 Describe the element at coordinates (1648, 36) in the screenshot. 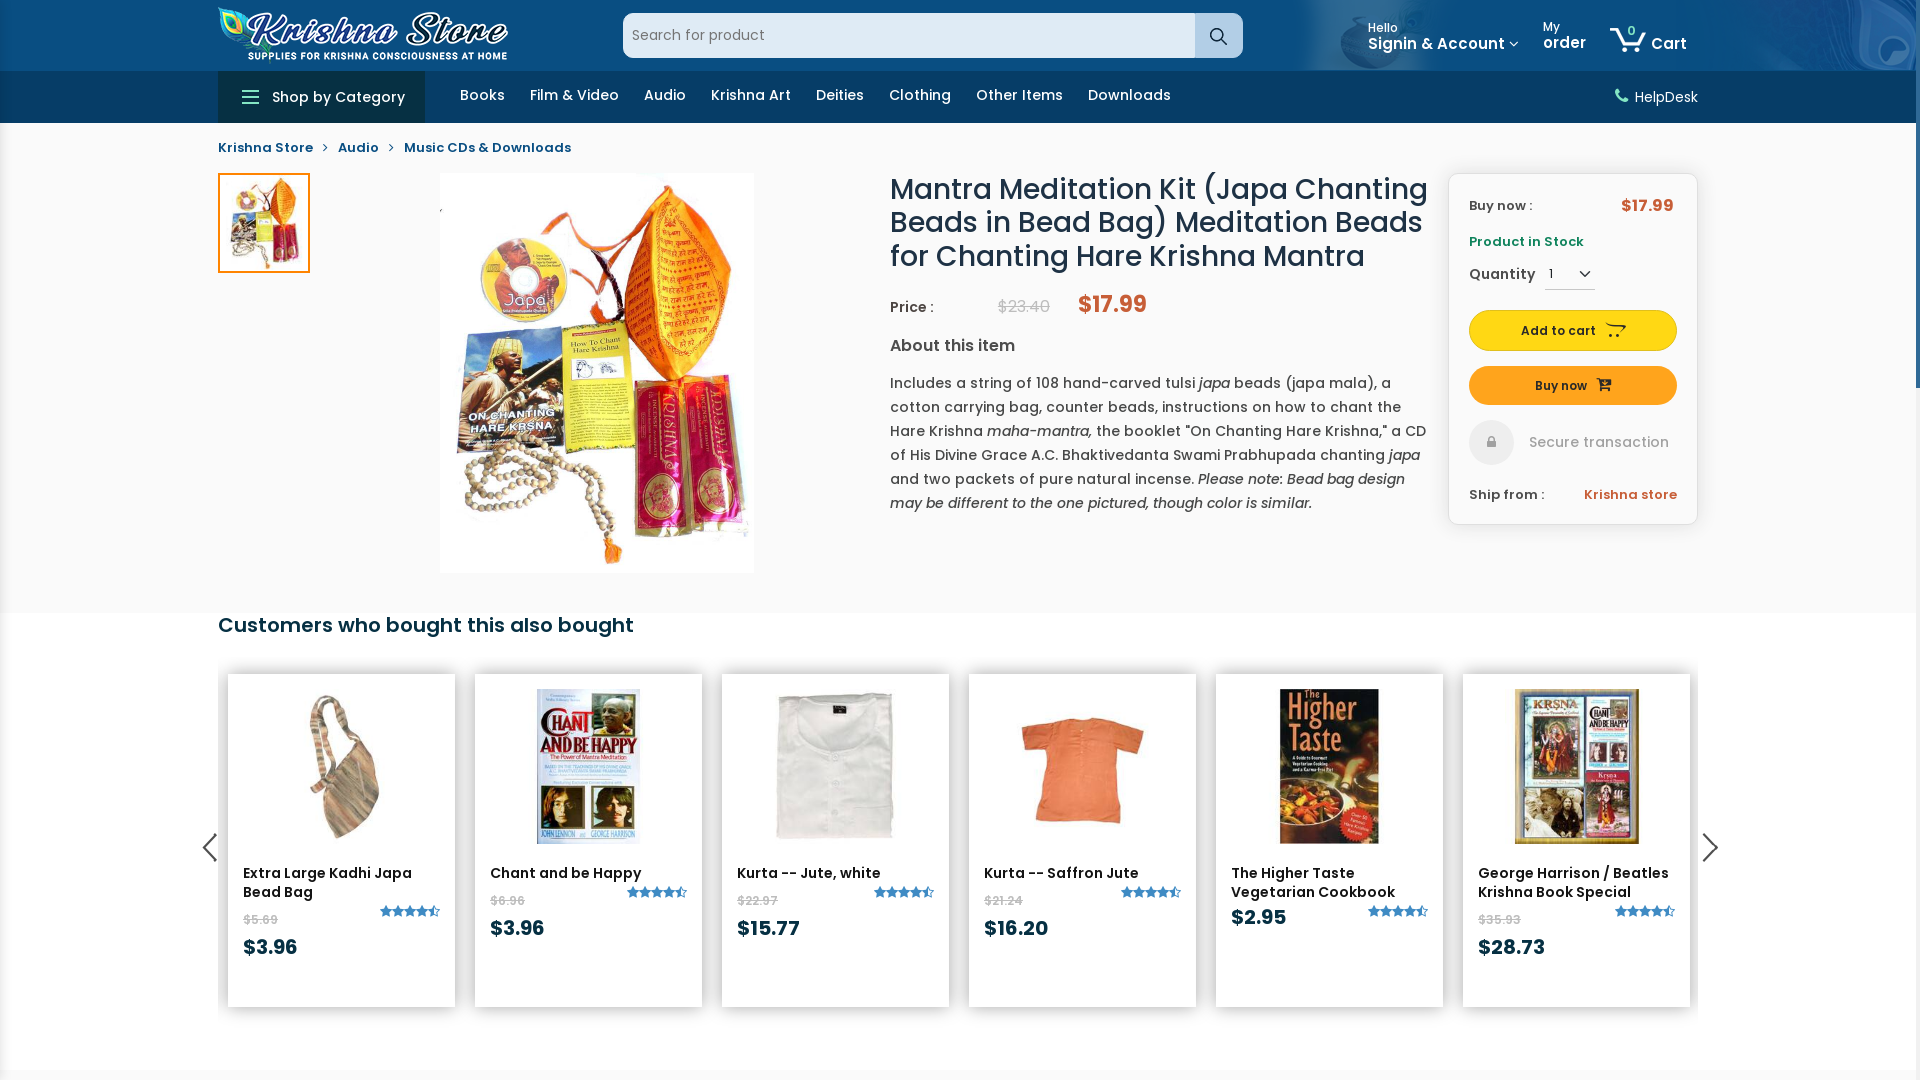

I see `0
Cart` at that location.